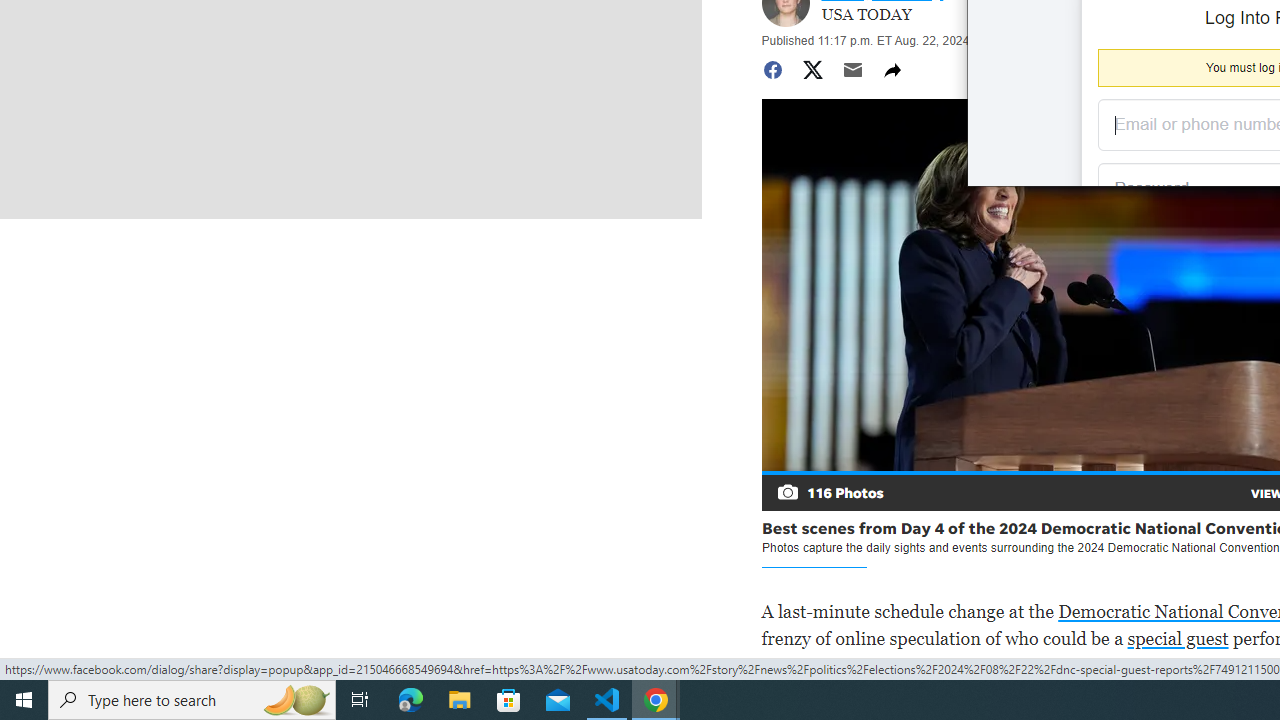 The image size is (1280, 720). Describe the element at coordinates (1208, 678) in the screenshot. I see `Taylor Swift` at that location.